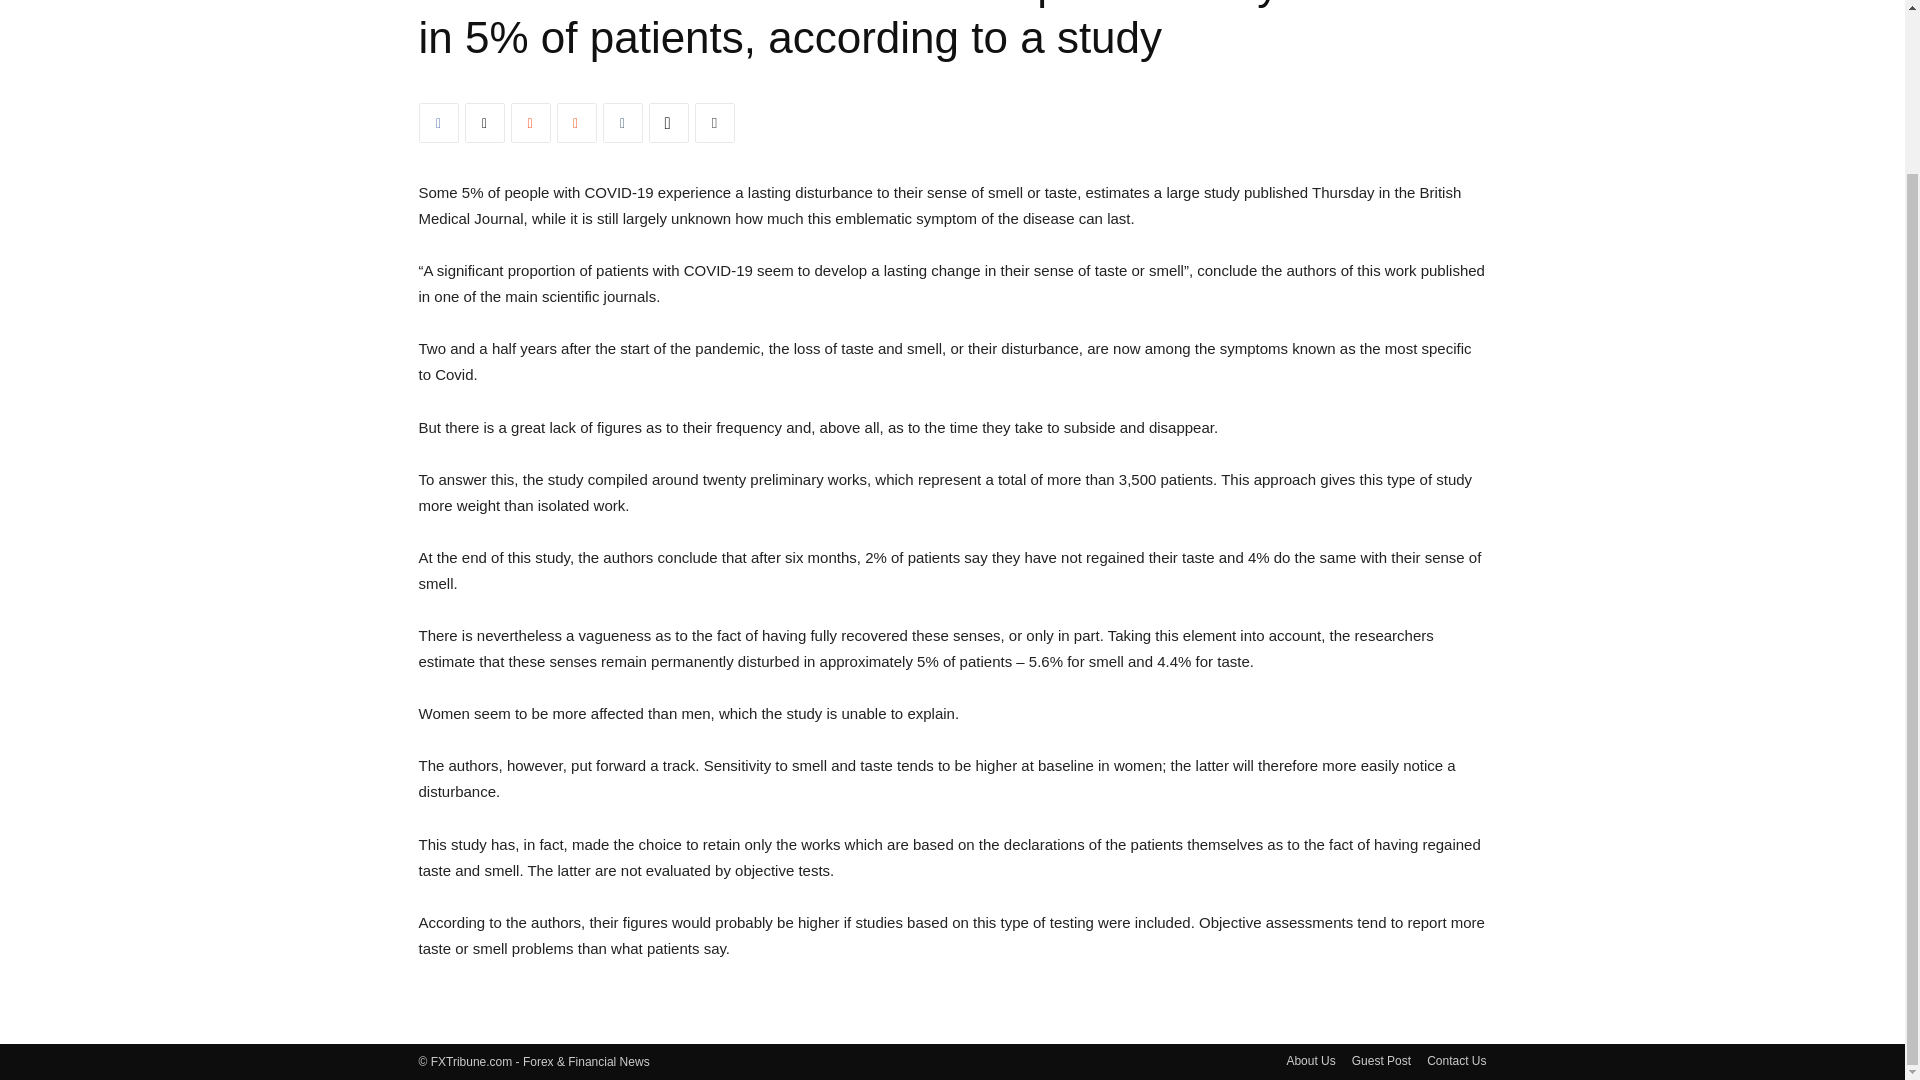 This screenshot has width=1920, height=1080. Describe the element at coordinates (530, 122) in the screenshot. I see `ReddIt` at that location.